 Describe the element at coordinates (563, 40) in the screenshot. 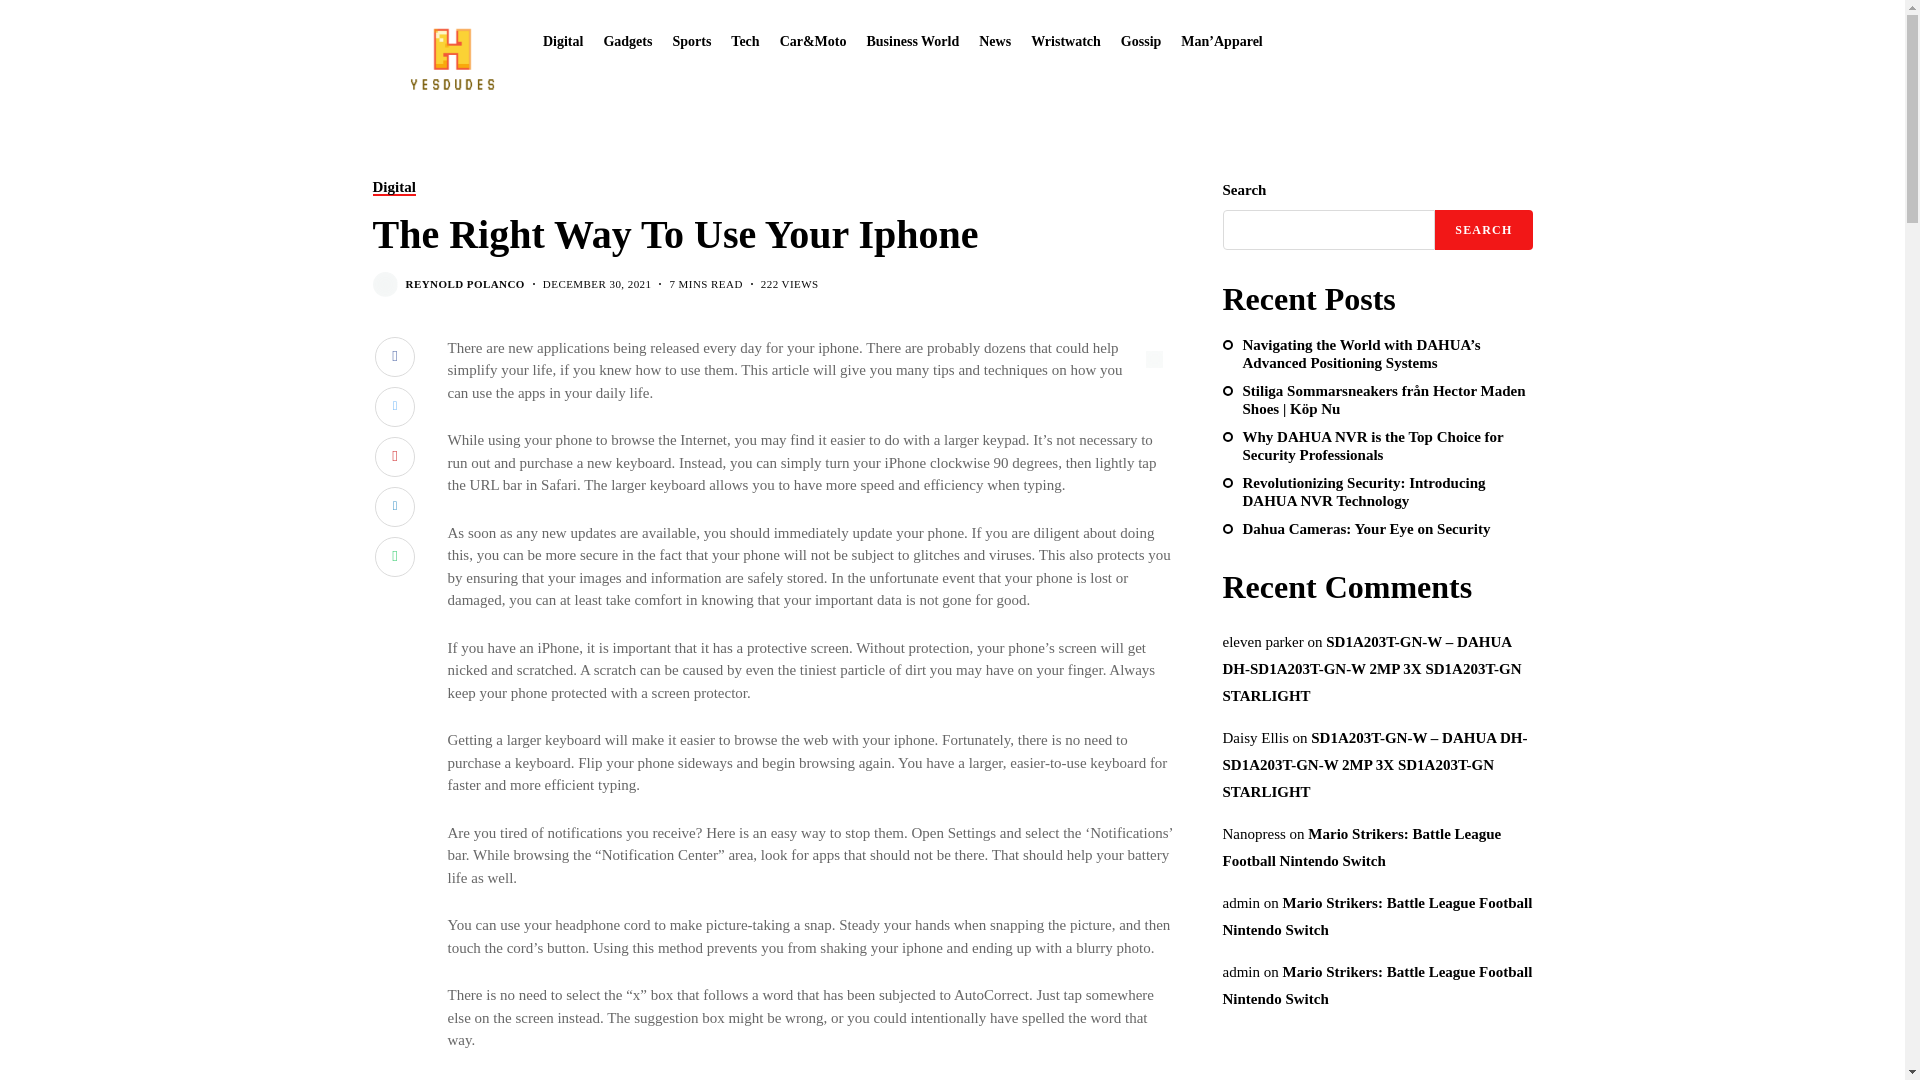

I see `Digital` at that location.